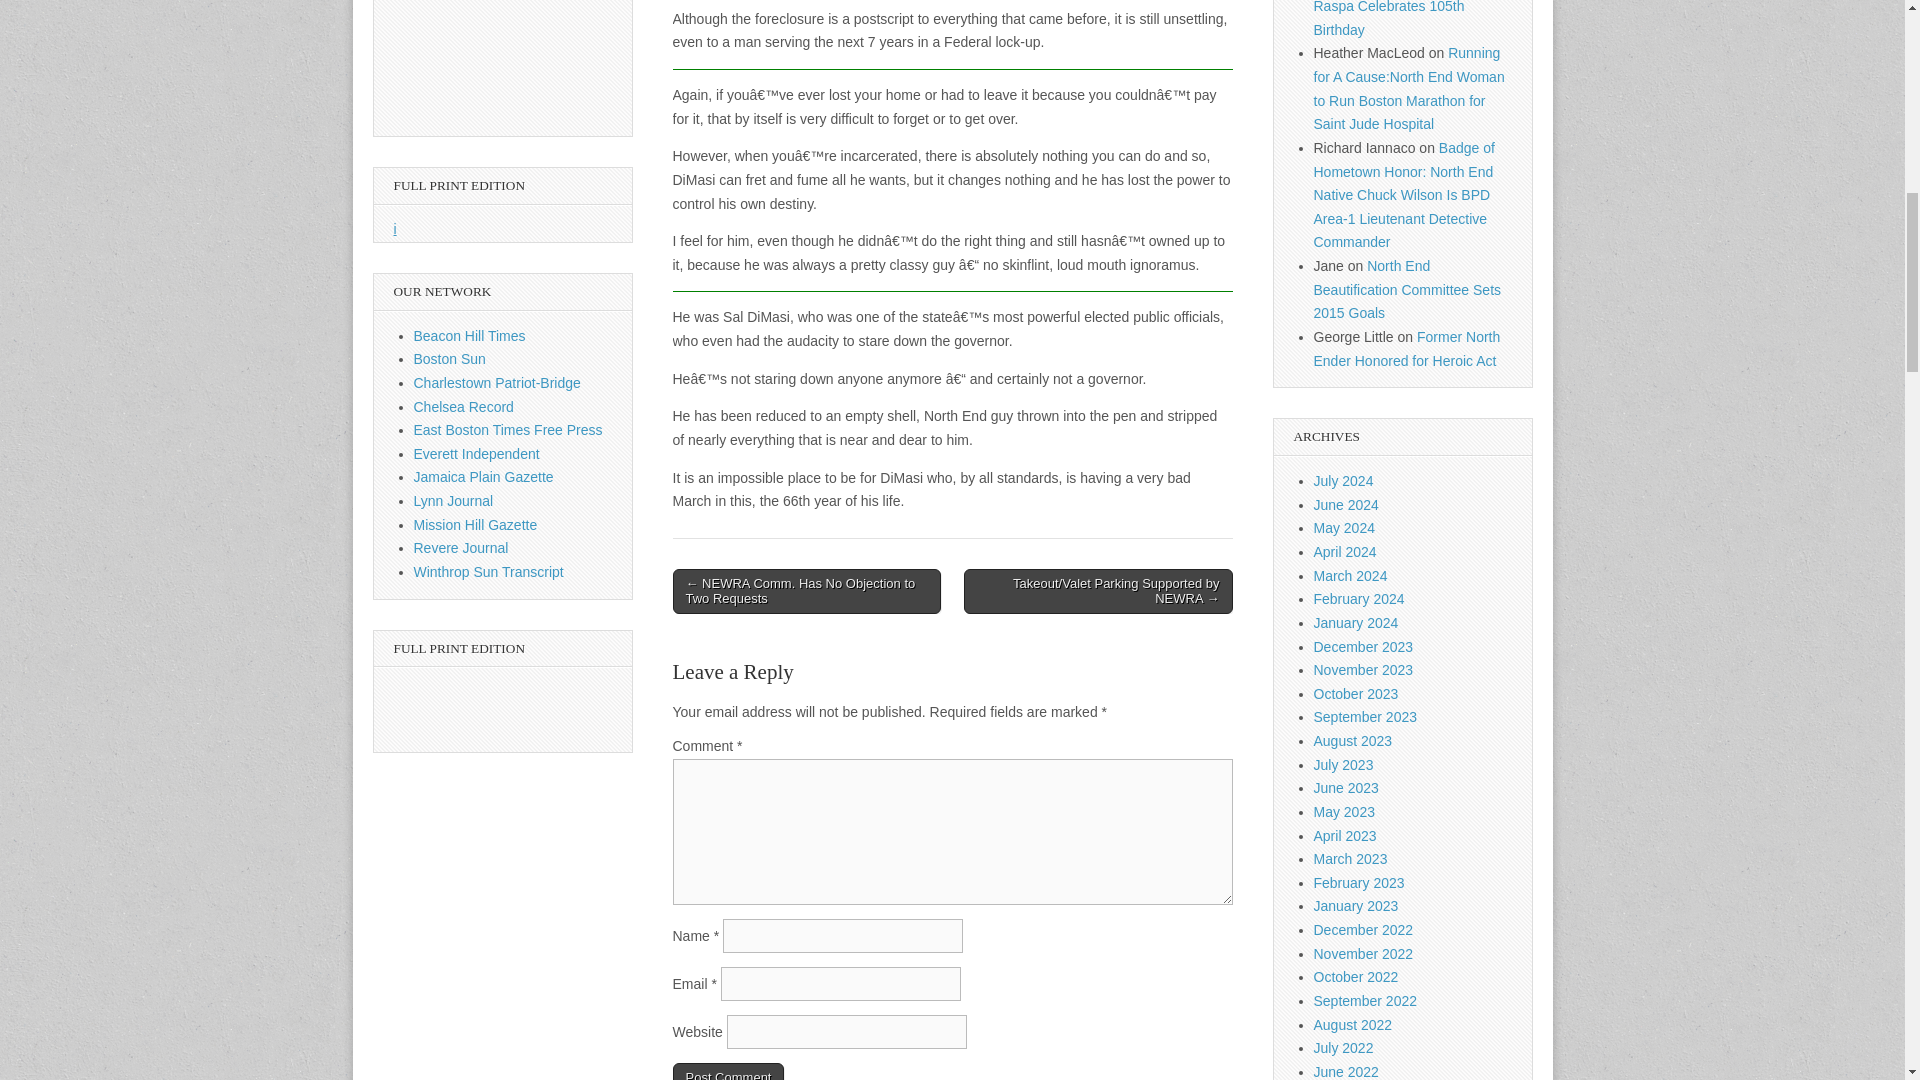 The width and height of the screenshot is (1920, 1080). I want to click on Everett Independent, so click(476, 454).